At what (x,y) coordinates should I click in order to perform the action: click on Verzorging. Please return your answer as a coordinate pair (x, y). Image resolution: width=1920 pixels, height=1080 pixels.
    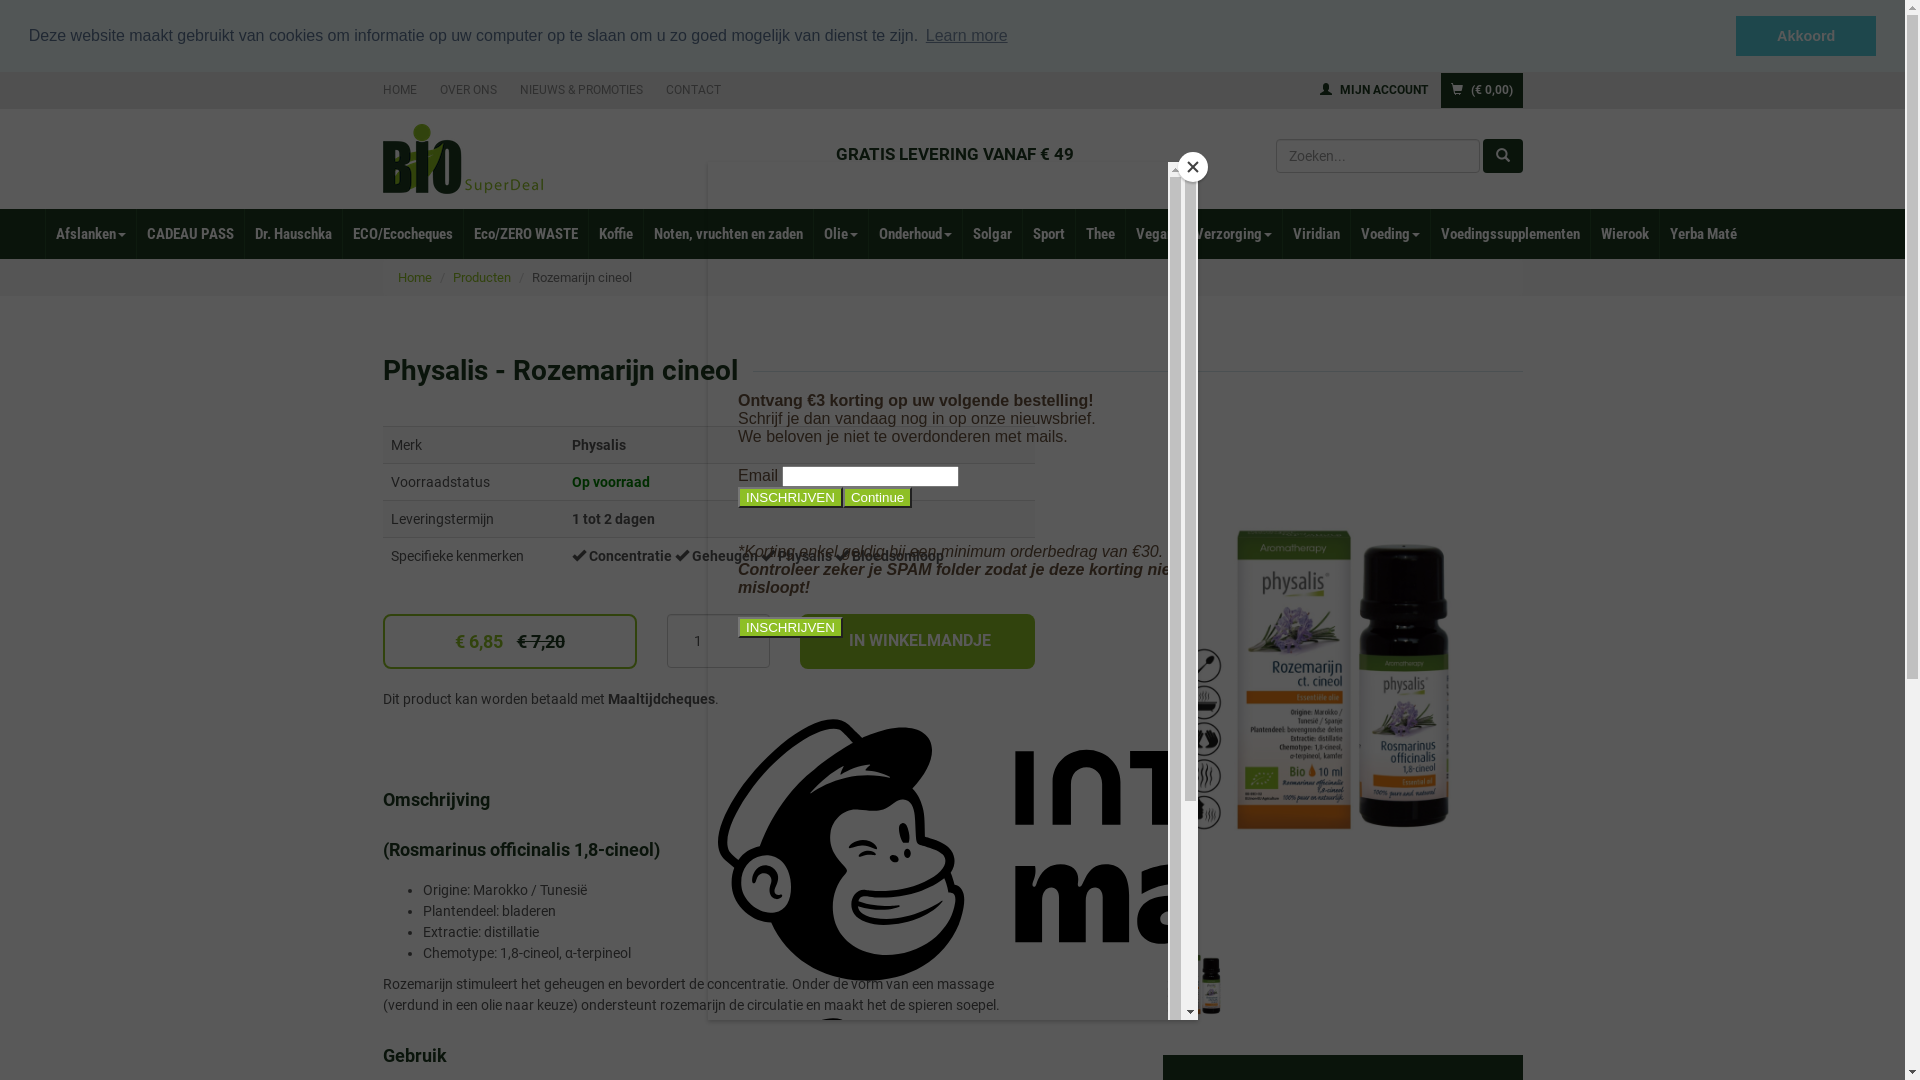
    Looking at the image, I should click on (1233, 233).